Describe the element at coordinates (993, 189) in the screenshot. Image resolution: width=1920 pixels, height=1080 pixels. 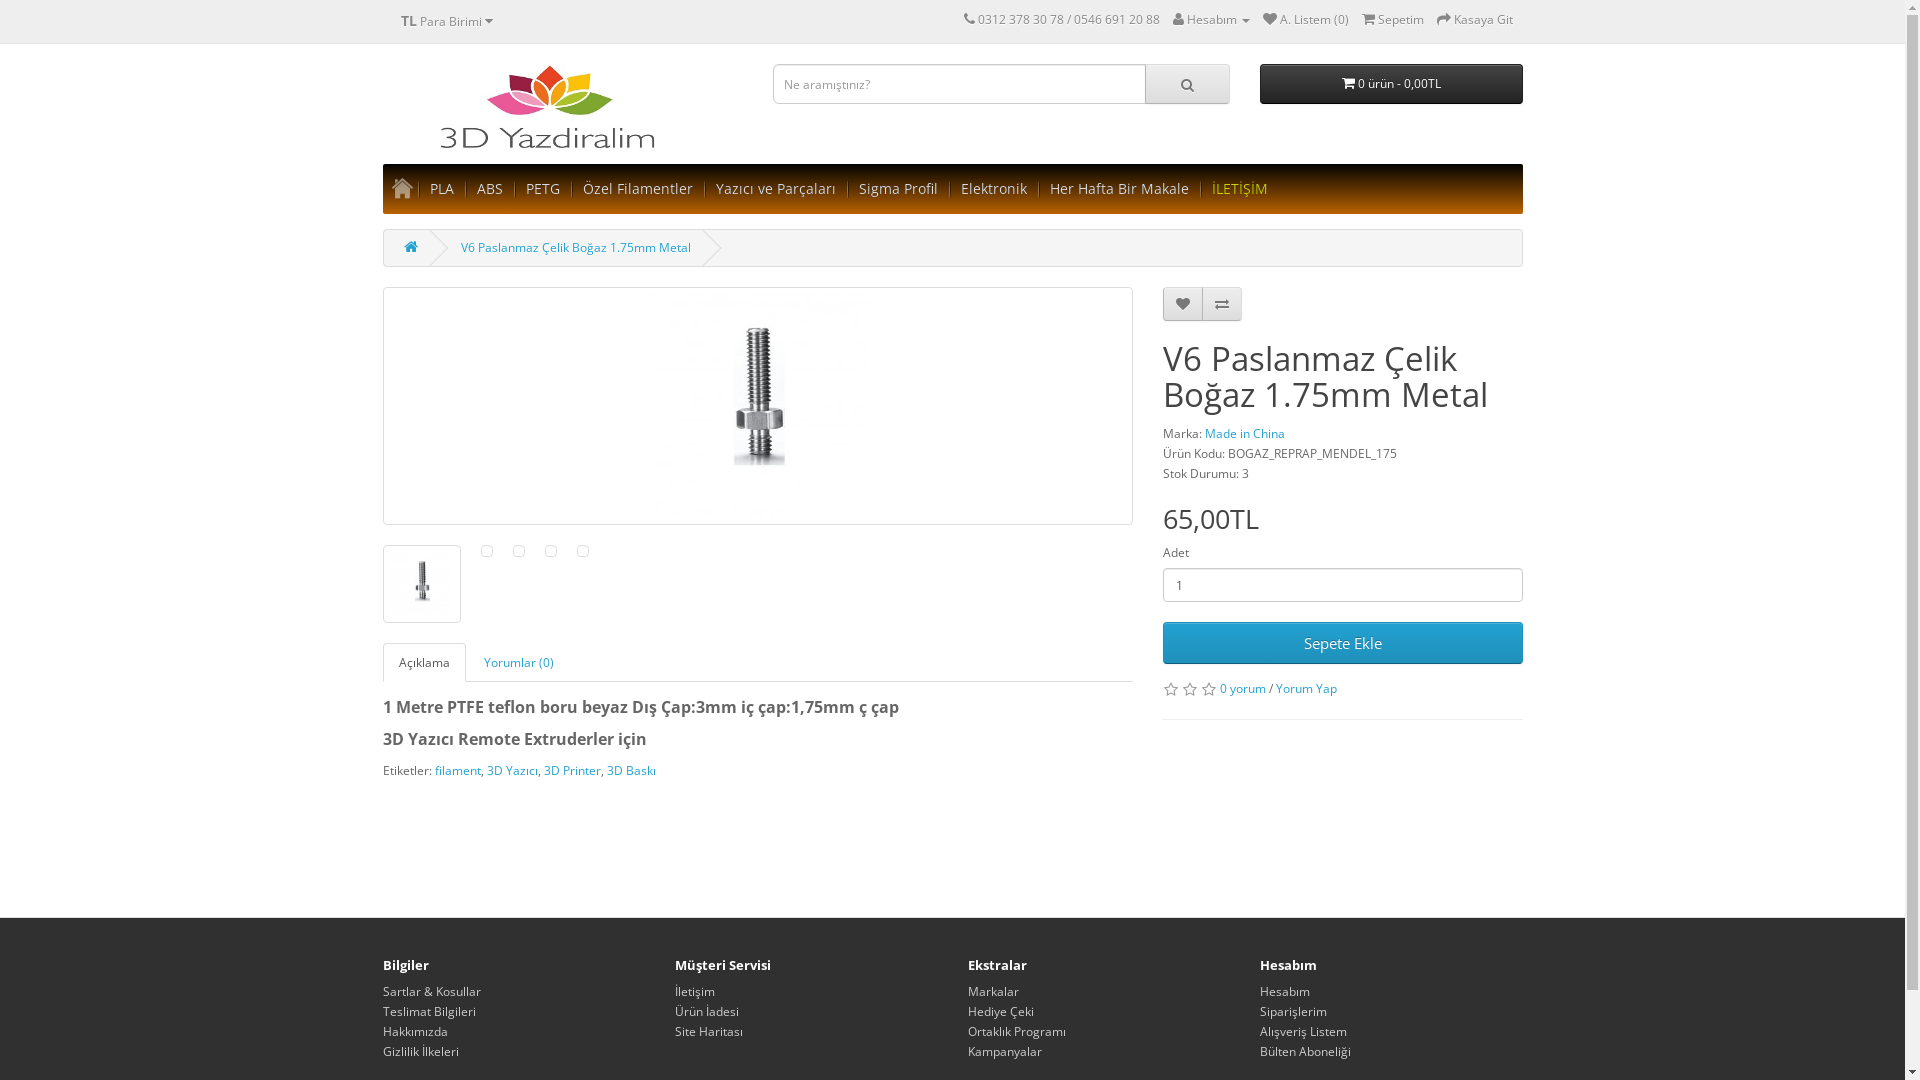
I see `Elektronik` at that location.